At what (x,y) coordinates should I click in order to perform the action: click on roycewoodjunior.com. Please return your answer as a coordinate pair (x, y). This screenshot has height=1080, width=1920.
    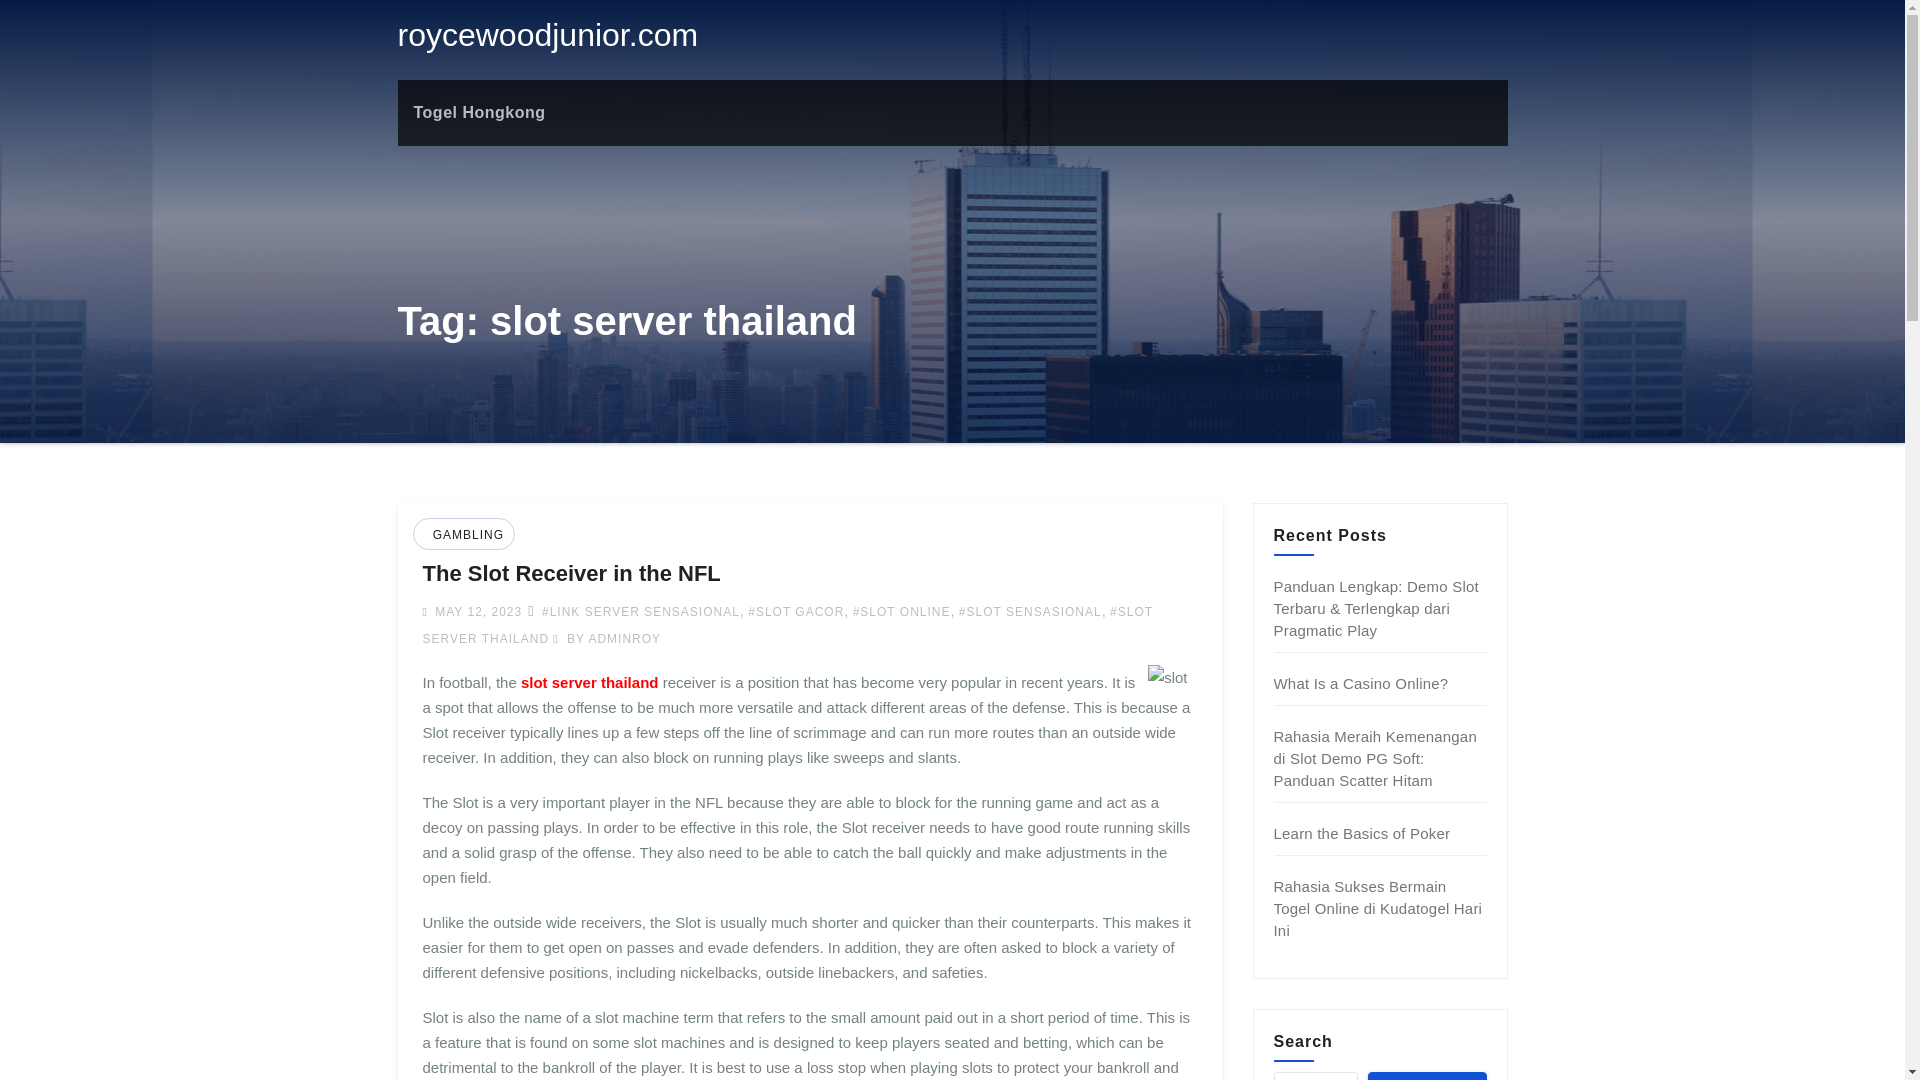
    Looking at the image, I should click on (548, 34).